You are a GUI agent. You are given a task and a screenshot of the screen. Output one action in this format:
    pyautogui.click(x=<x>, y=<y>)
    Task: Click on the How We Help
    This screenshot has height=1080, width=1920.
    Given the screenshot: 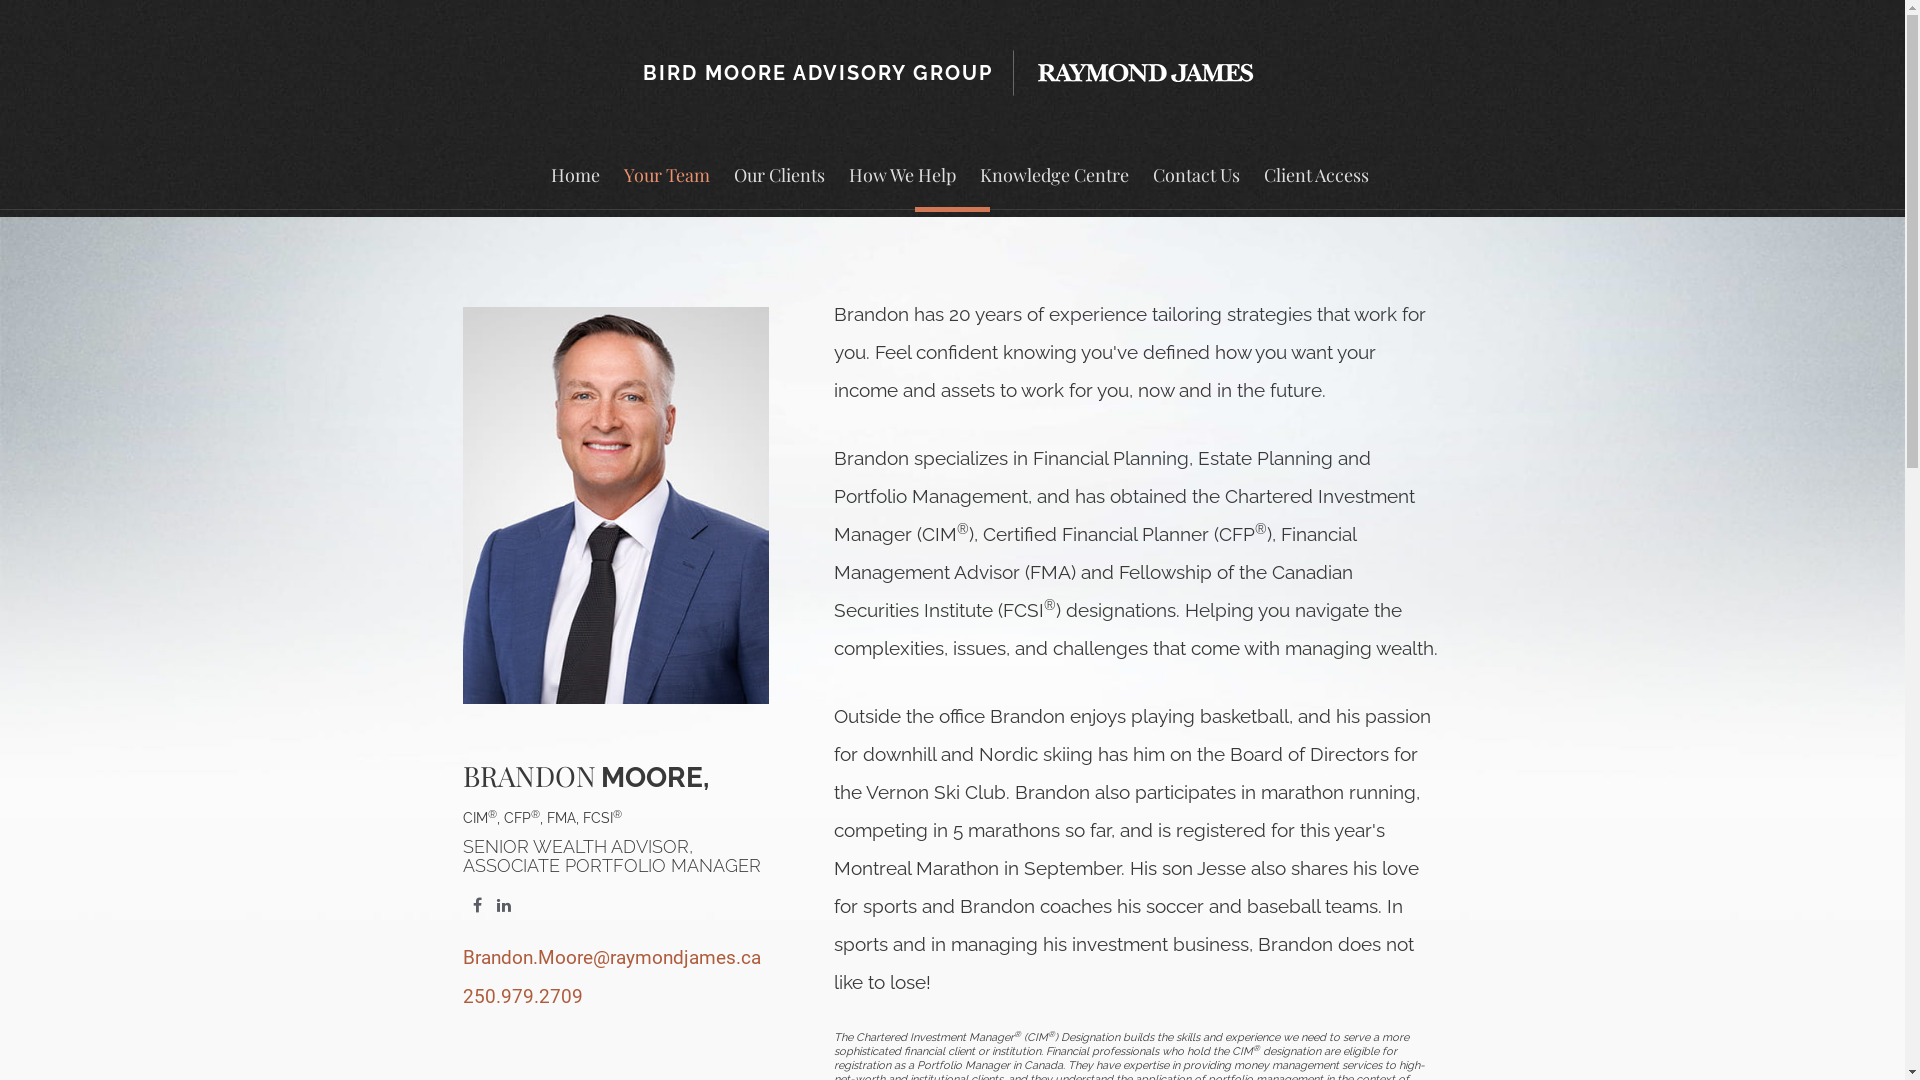 What is the action you would take?
    pyautogui.click(x=902, y=188)
    